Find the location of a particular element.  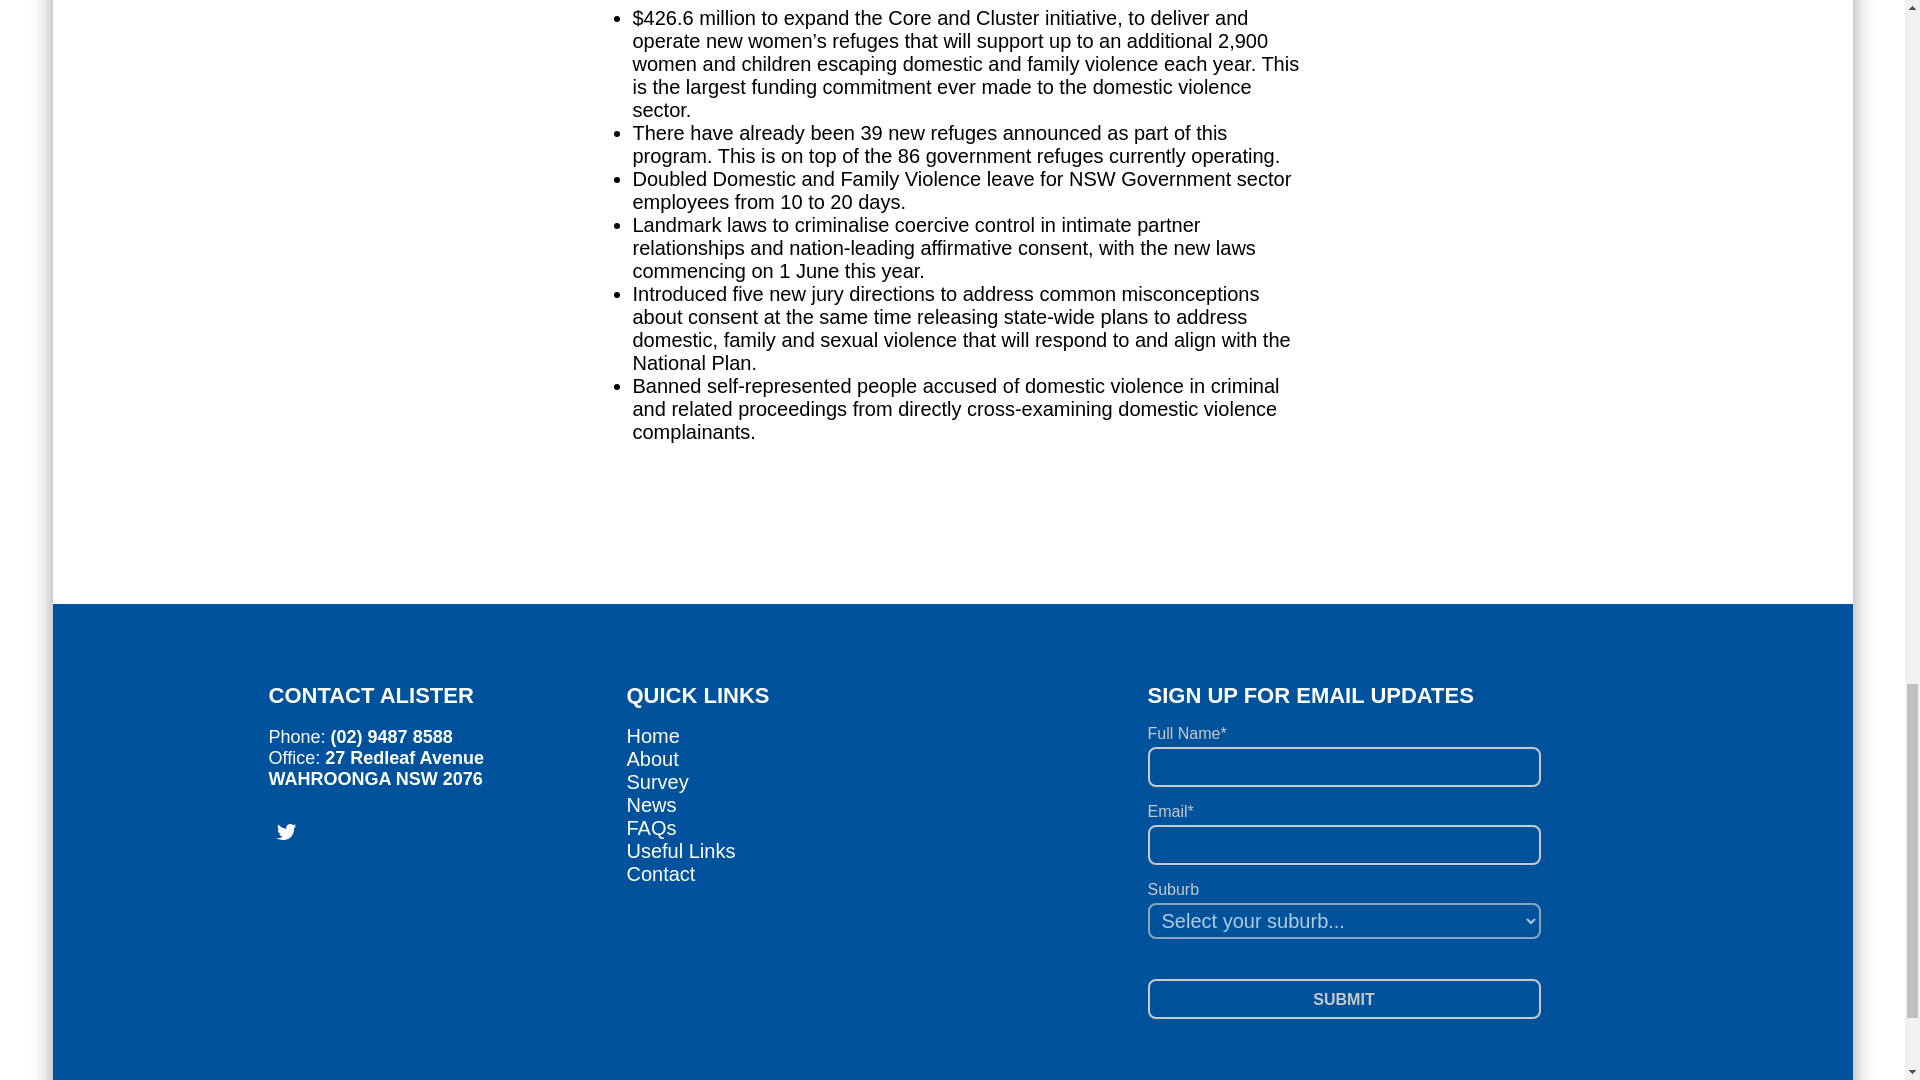

FAQs is located at coordinates (650, 828).